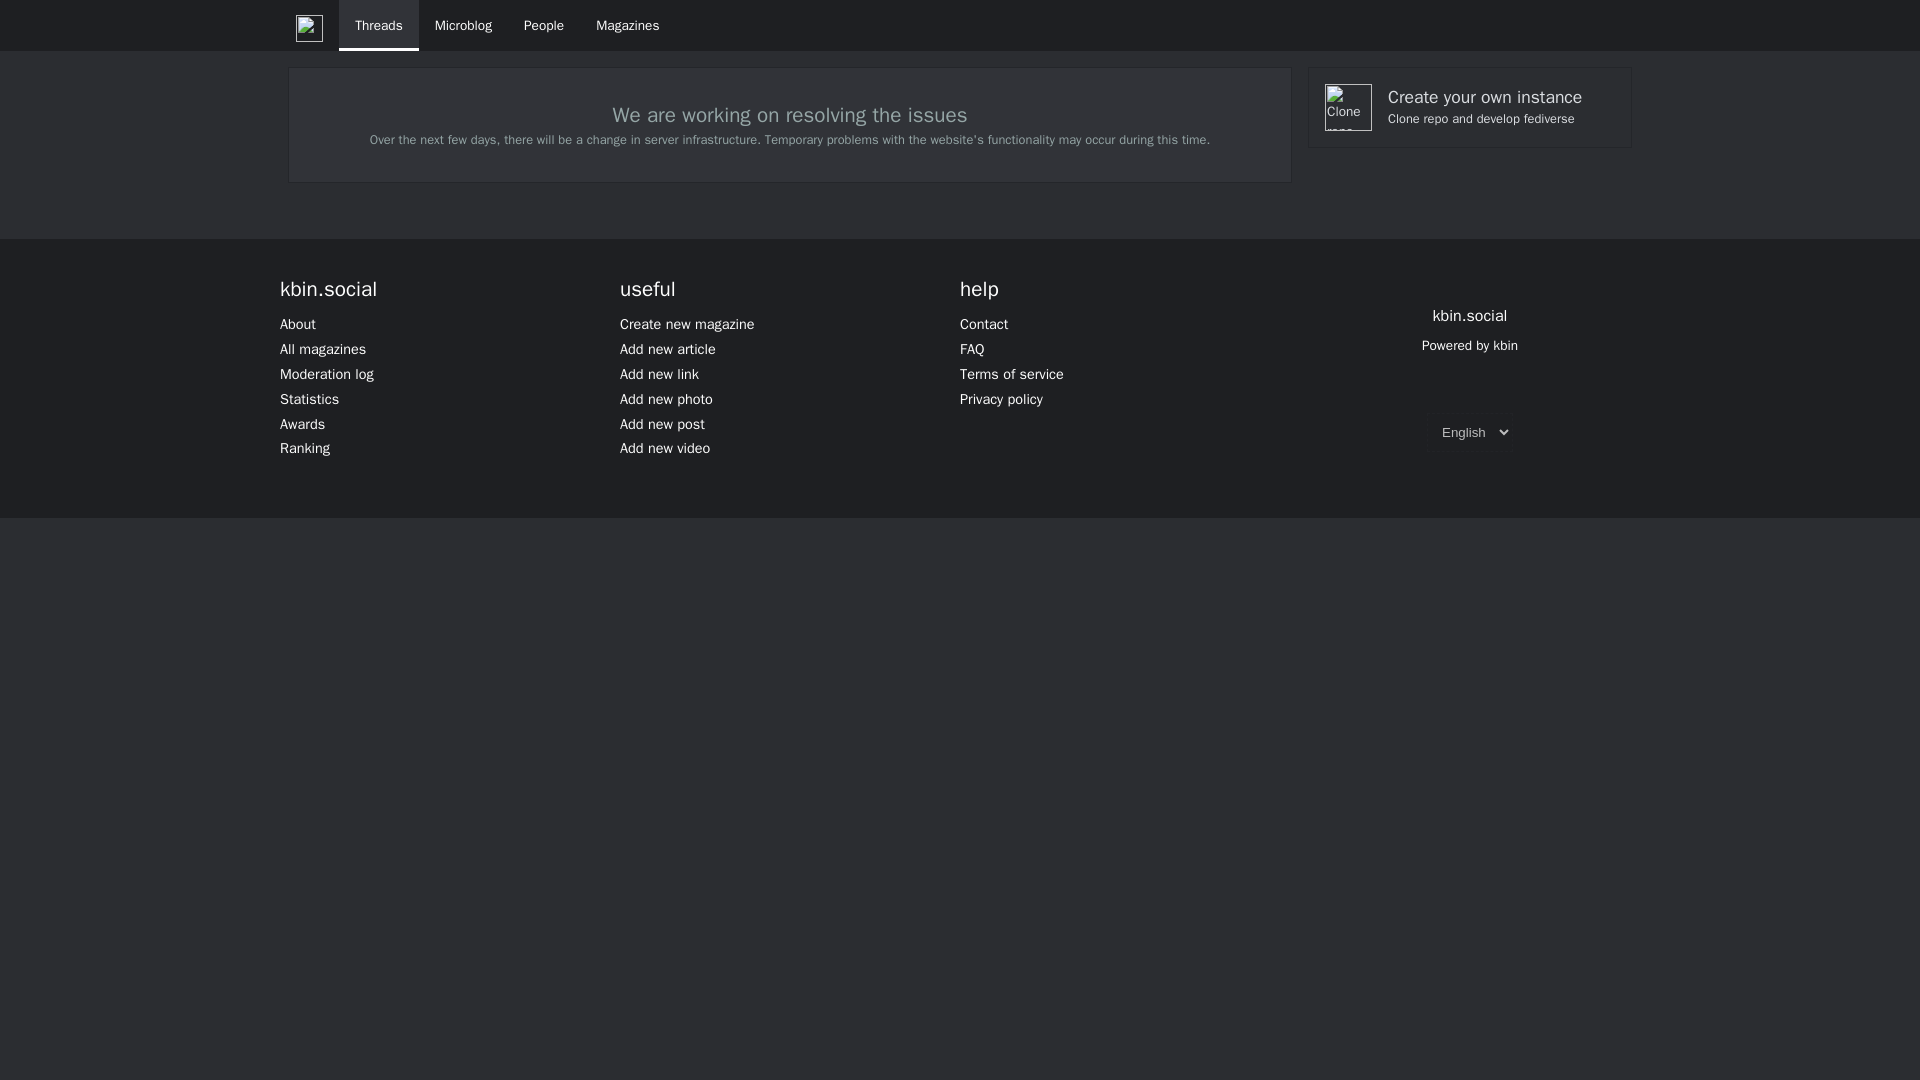  I want to click on Add new photo, so click(666, 398).